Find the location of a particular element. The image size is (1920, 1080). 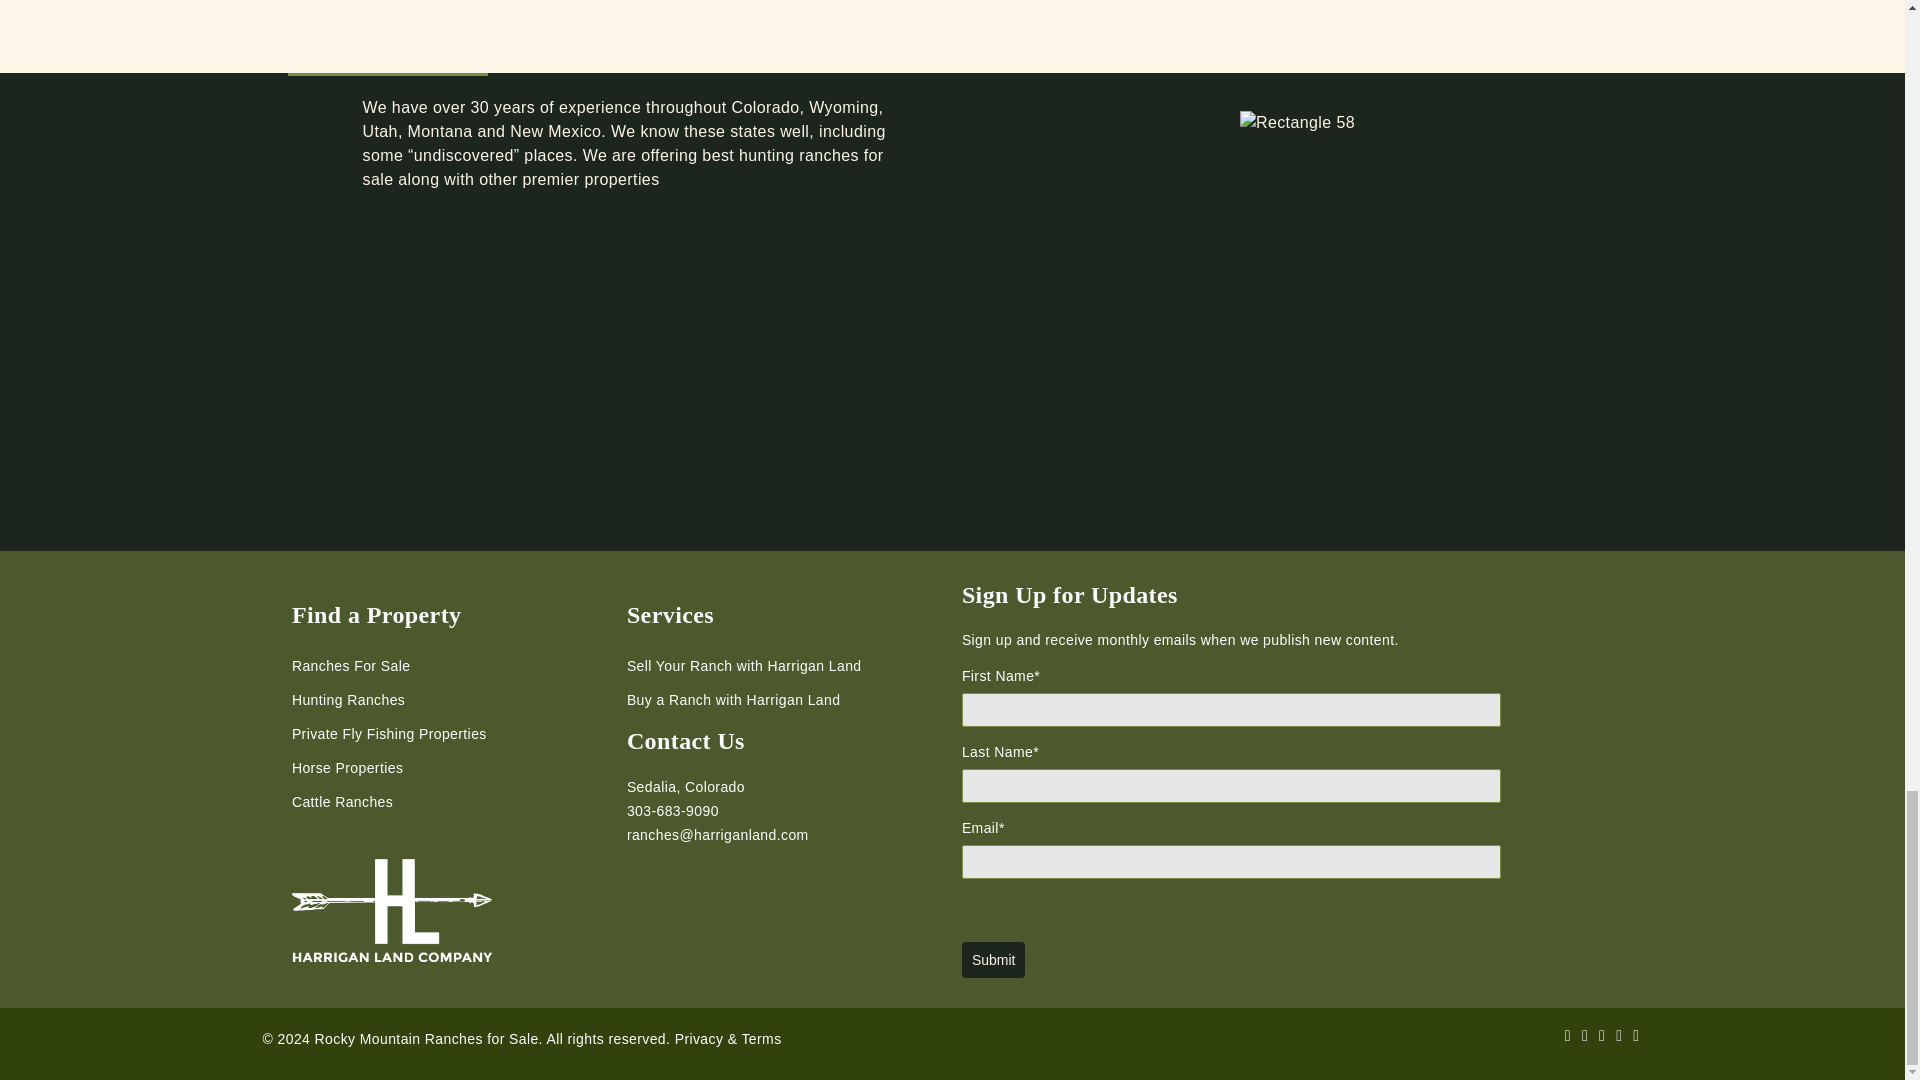

Submit is located at coordinates (993, 958).